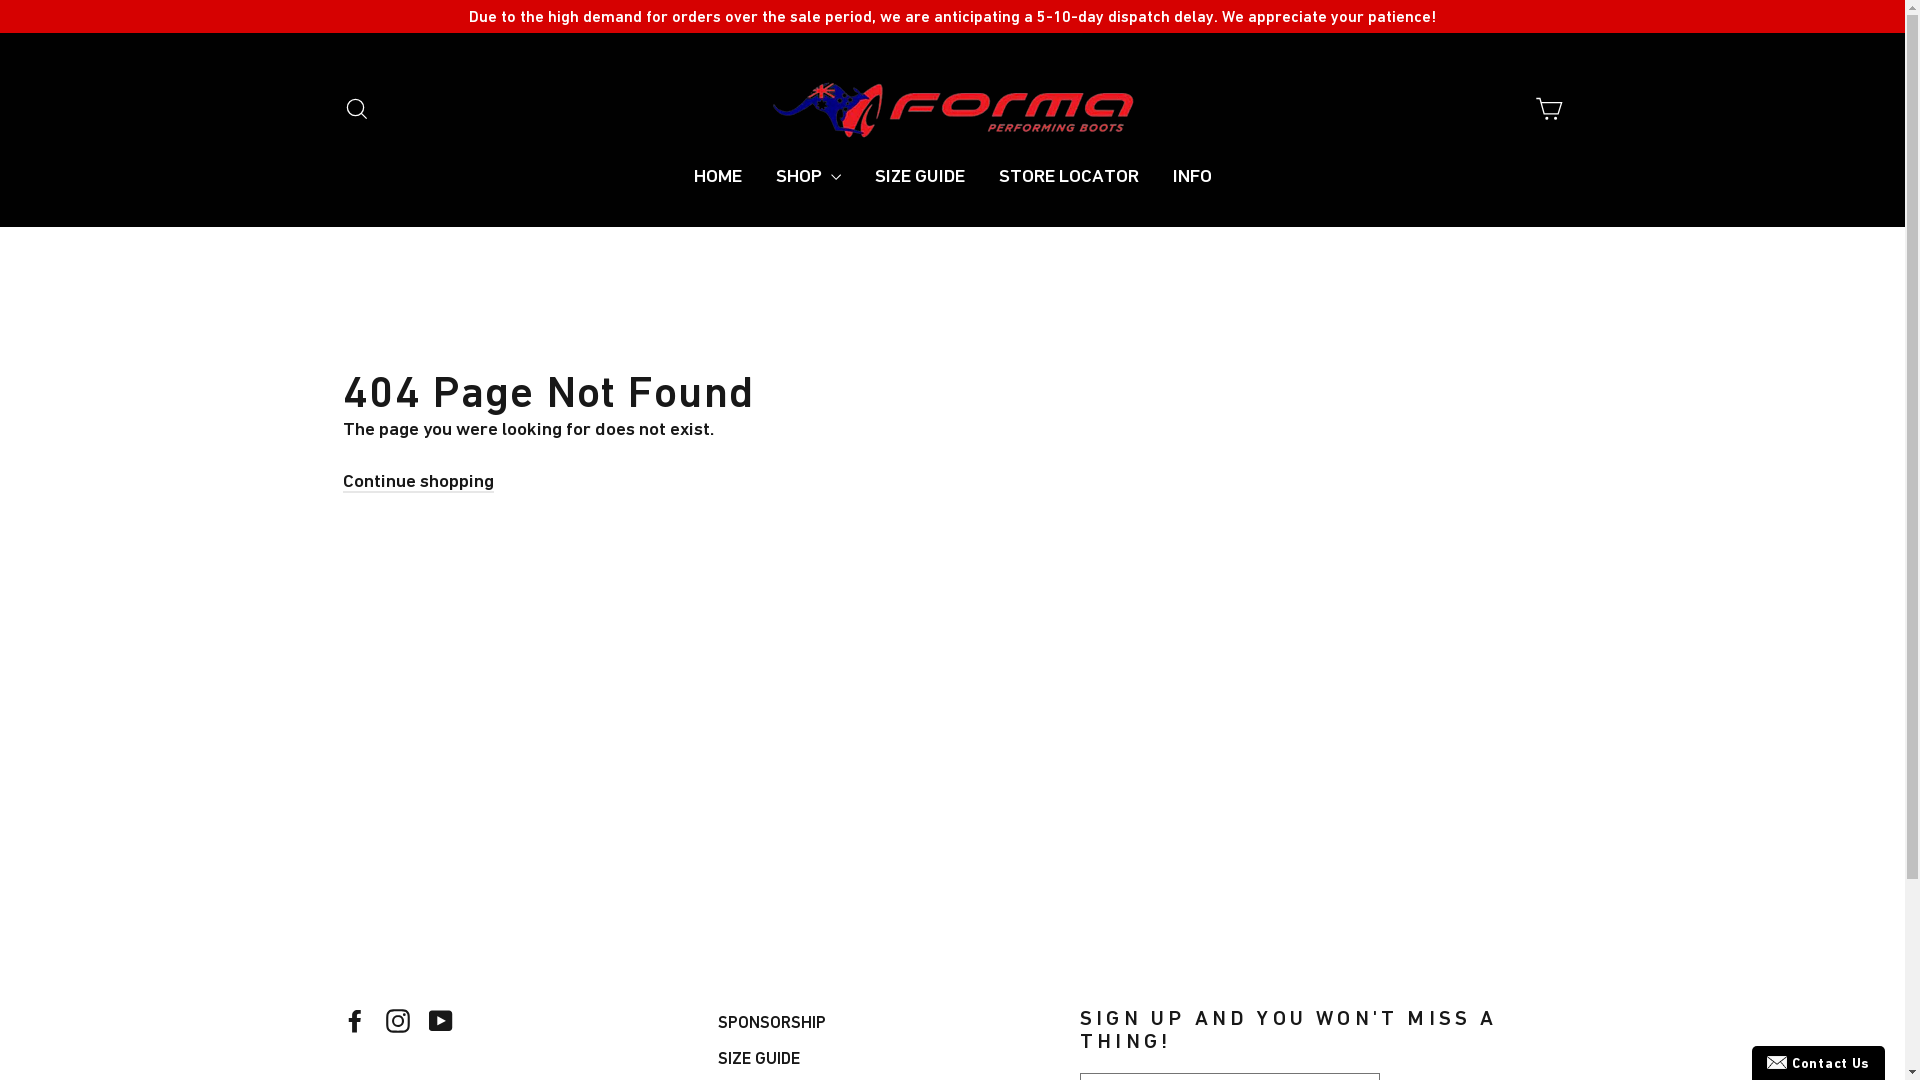 The width and height of the screenshot is (1920, 1080). Describe the element at coordinates (884, 1059) in the screenshot. I see `SIZE GUIDE` at that location.